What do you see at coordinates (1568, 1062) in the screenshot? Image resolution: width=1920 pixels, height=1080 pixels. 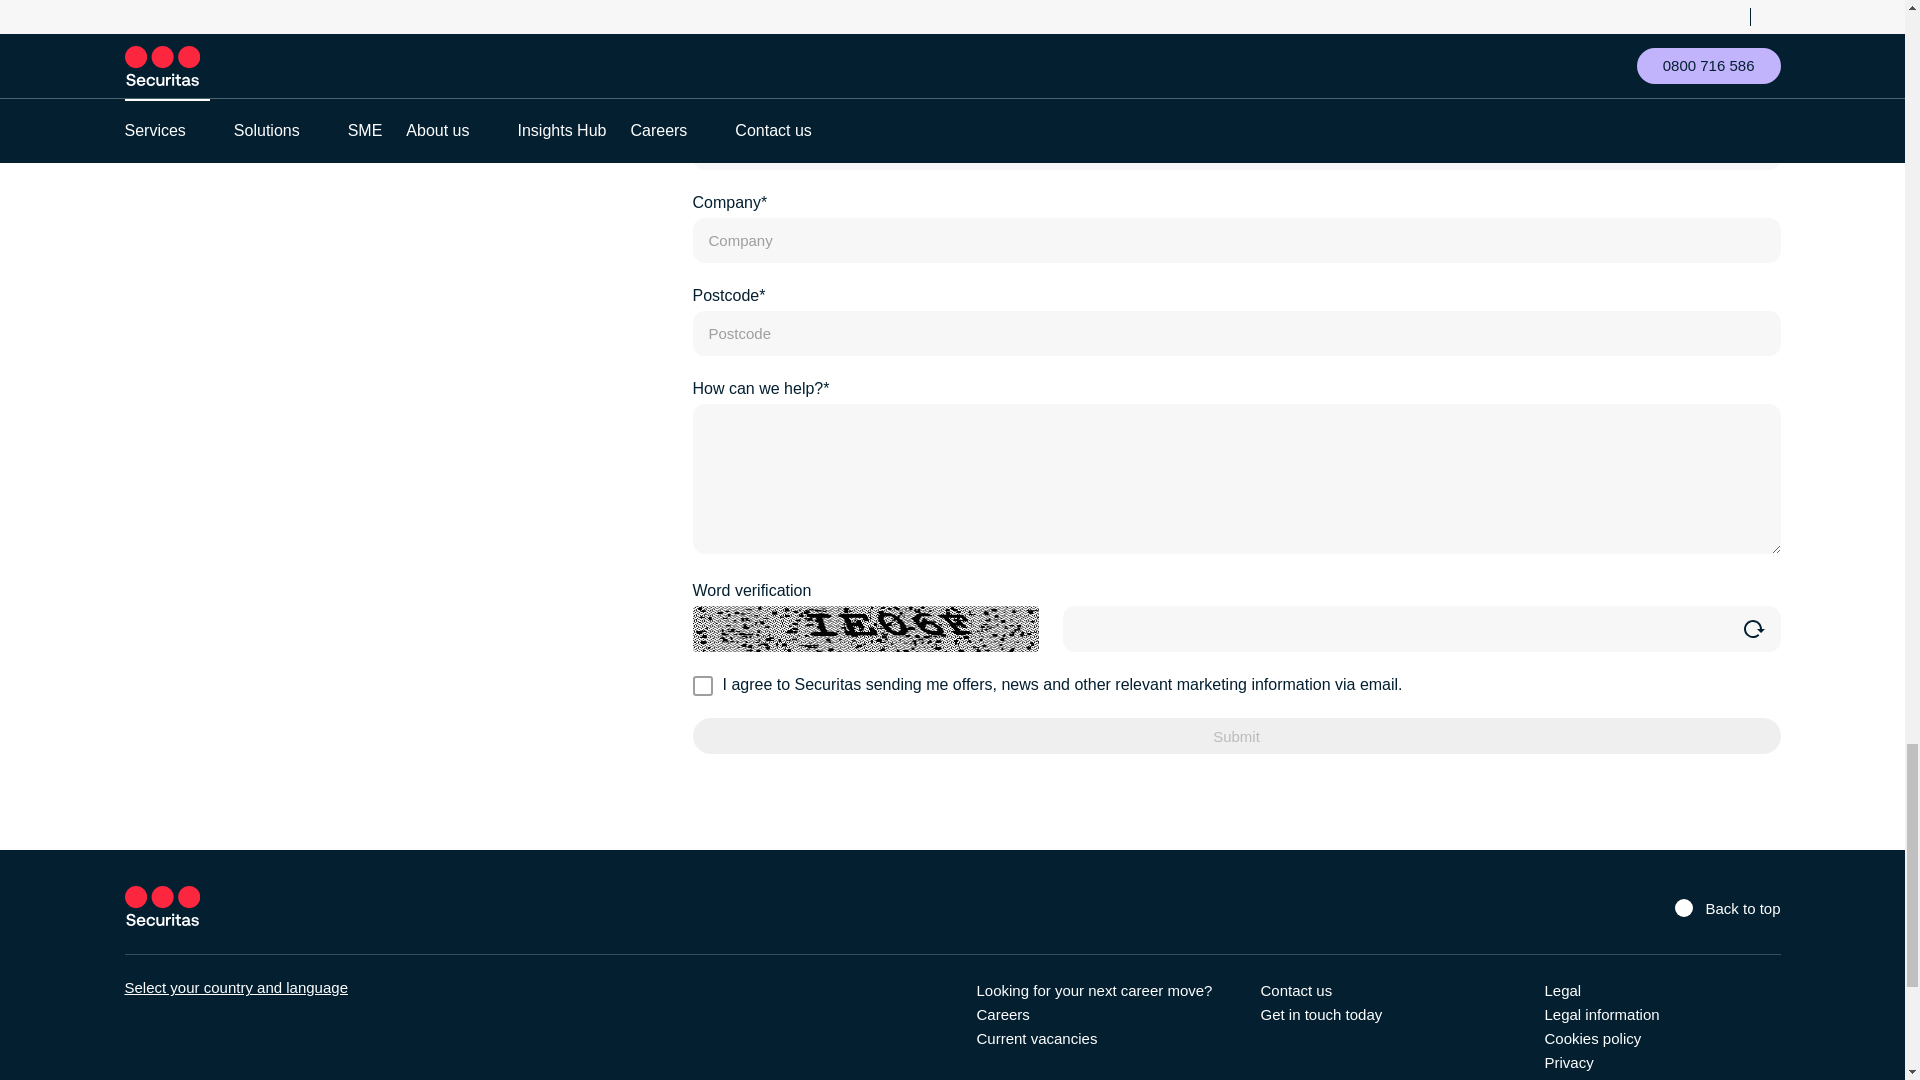 I see `Privacy` at bounding box center [1568, 1062].